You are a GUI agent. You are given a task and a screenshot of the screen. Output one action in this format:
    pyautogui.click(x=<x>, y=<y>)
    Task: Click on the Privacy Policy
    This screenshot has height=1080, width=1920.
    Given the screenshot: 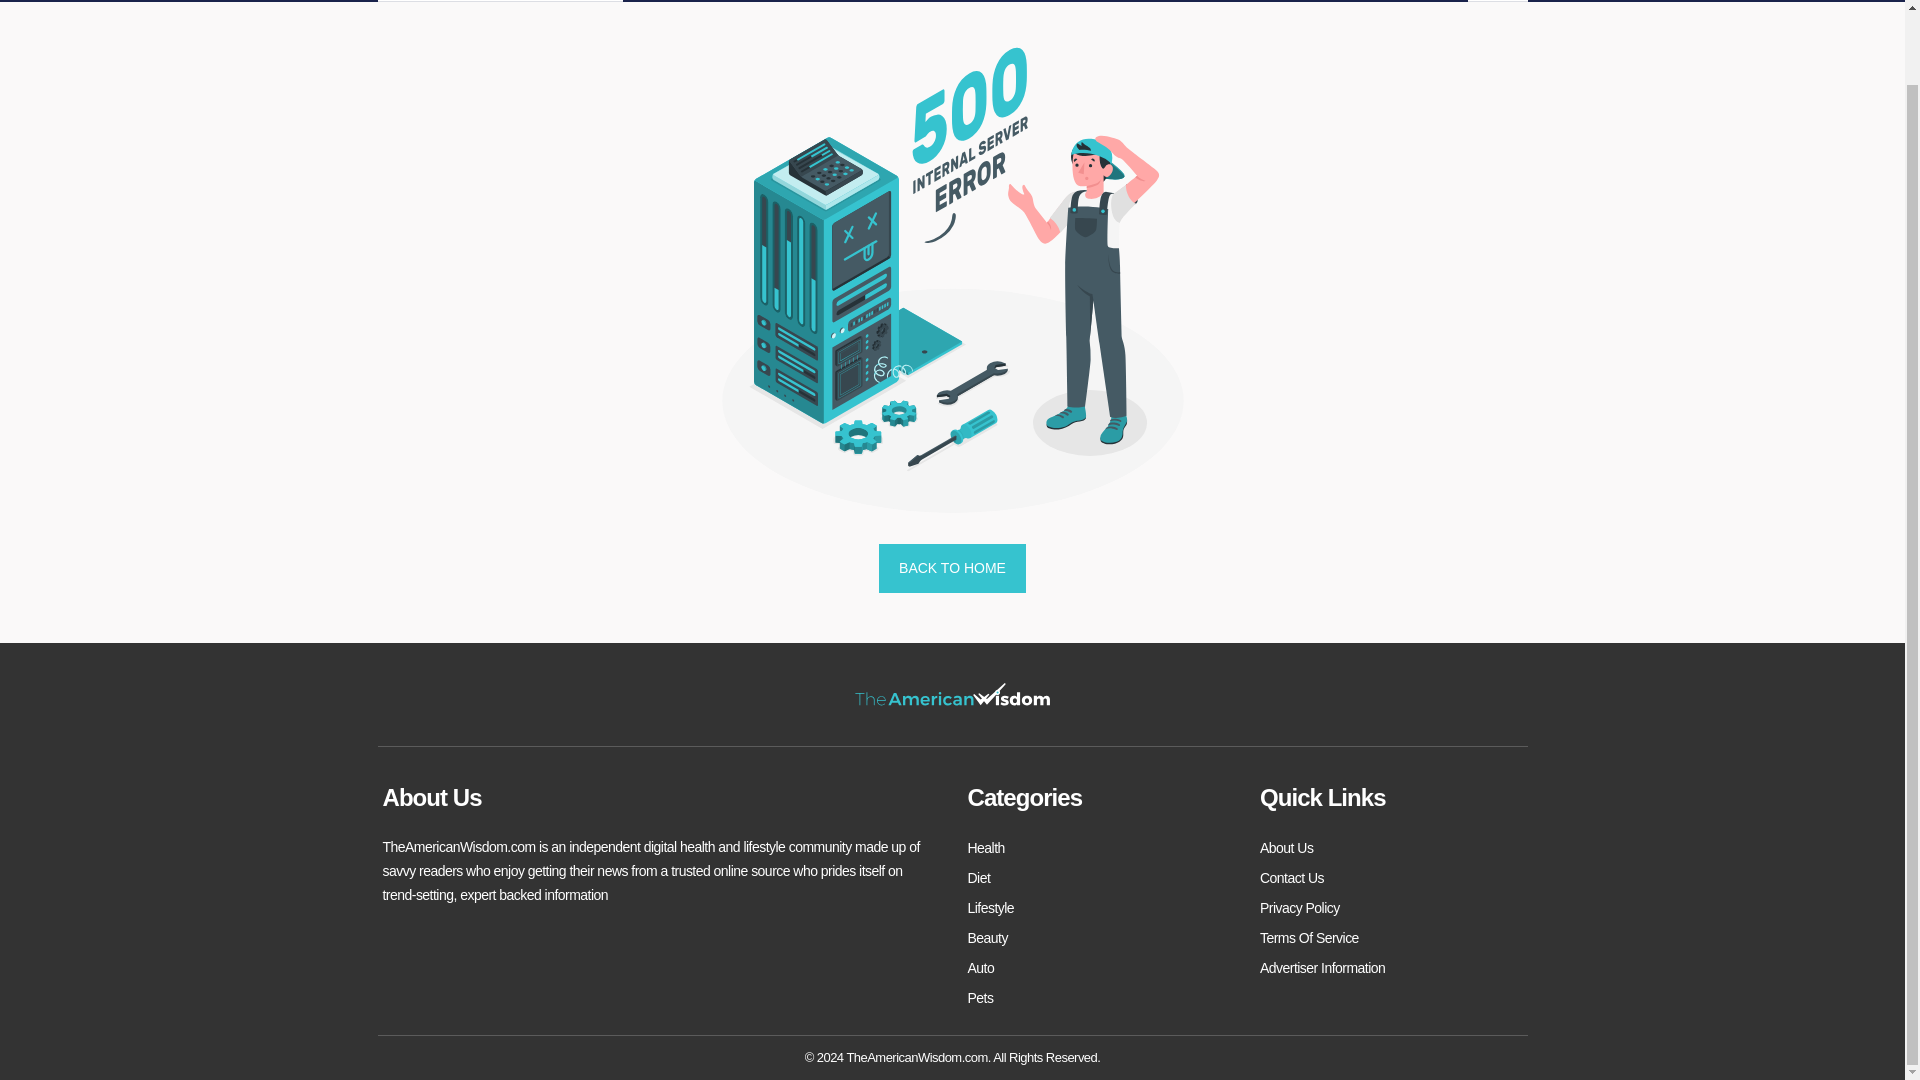 What is the action you would take?
    pyautogui.click(x=1300, y=908)
    